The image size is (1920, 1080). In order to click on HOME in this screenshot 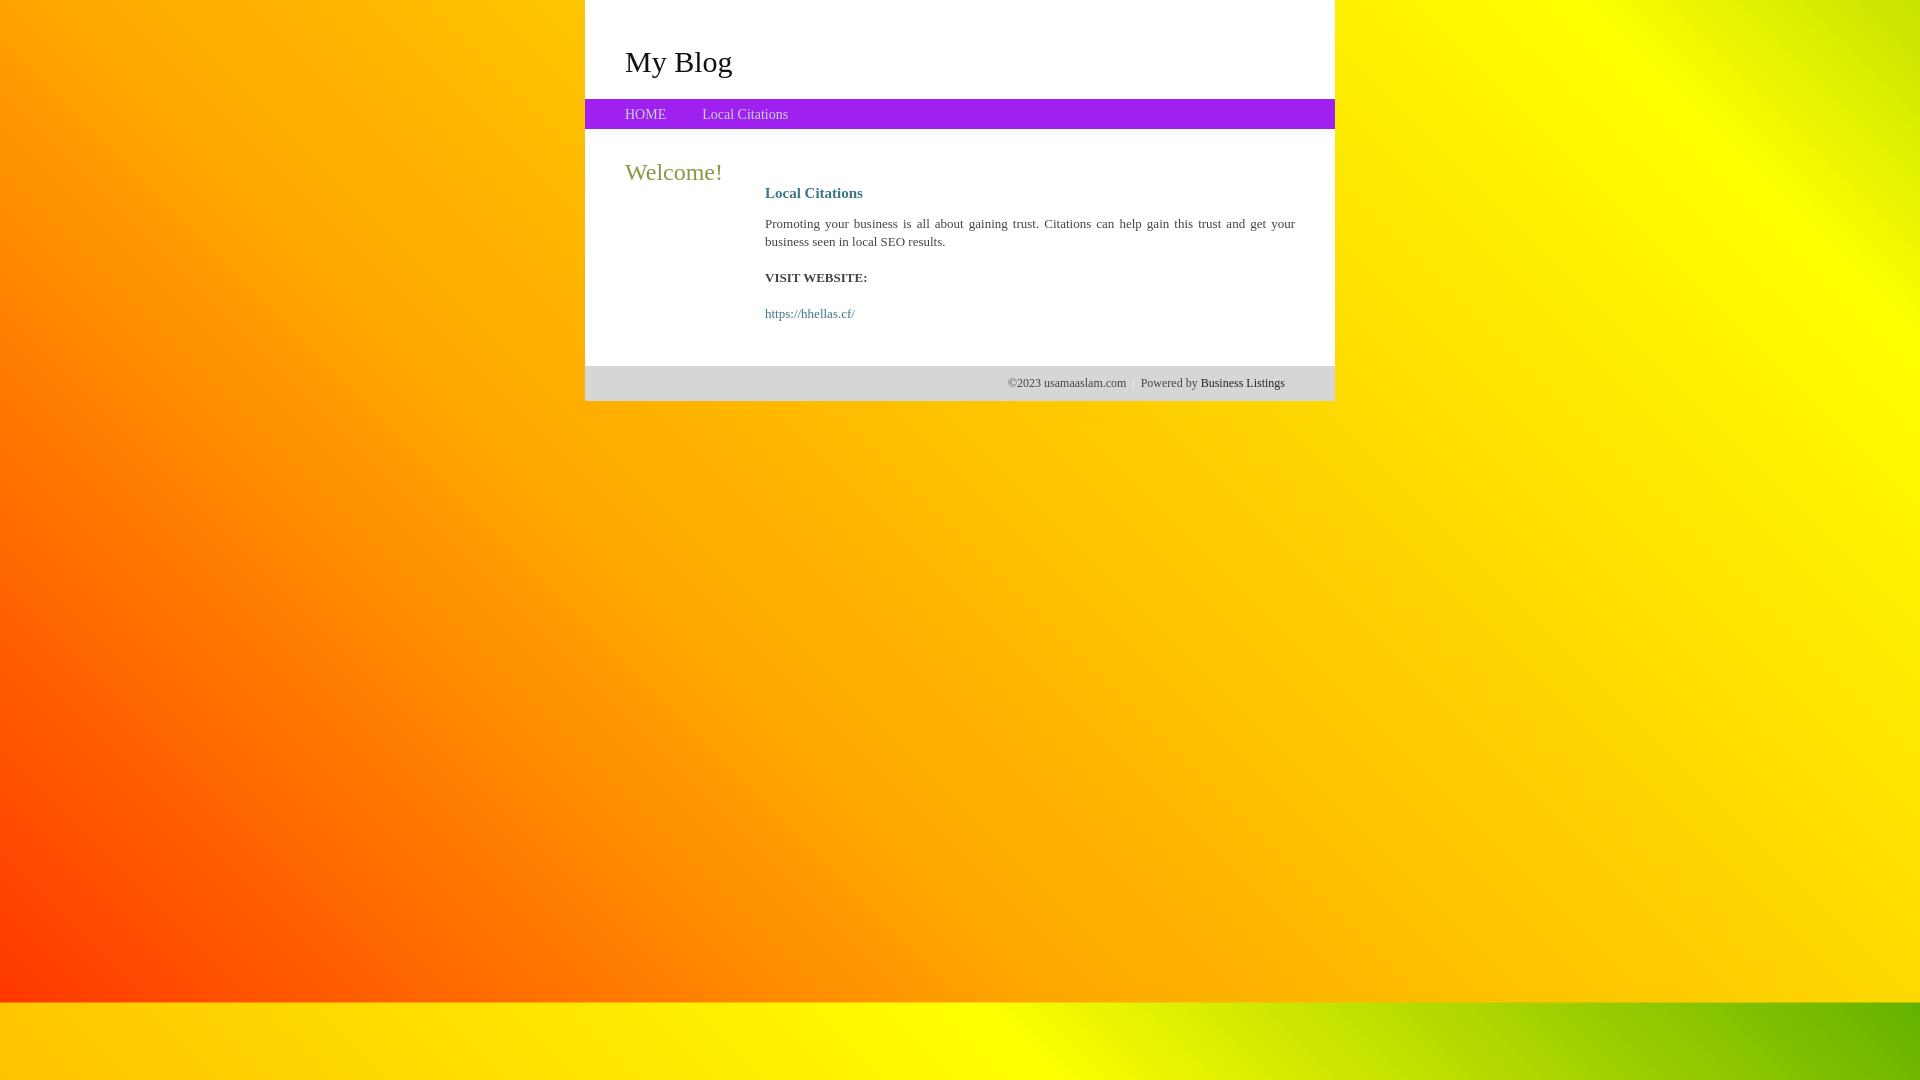, I will do `click(646, 114)`.